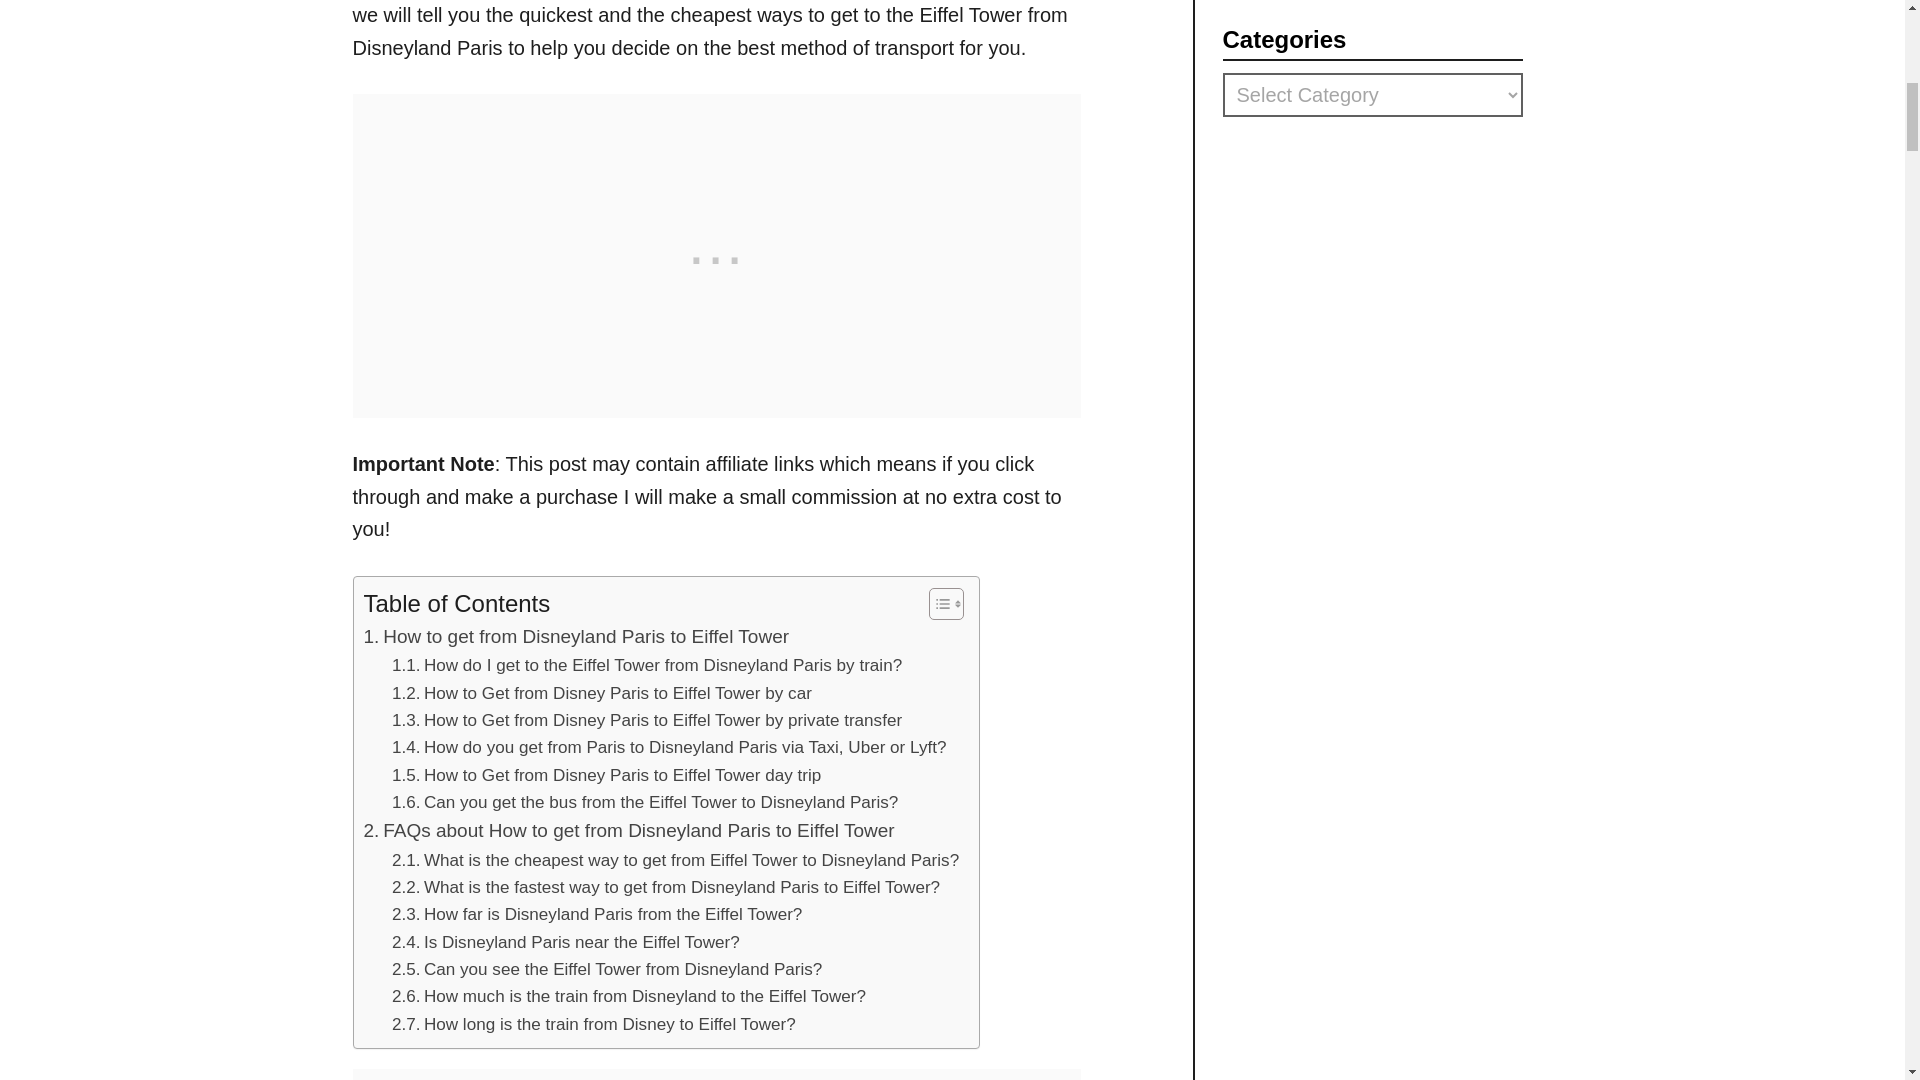 The height and width of the screenshot is (1080, 1920). What do you see at coordinates (602, 694) in the screenshot?
I see `How to Get from Disney Paris to Eiffel Tower by car` at bounding box center [602, 694].